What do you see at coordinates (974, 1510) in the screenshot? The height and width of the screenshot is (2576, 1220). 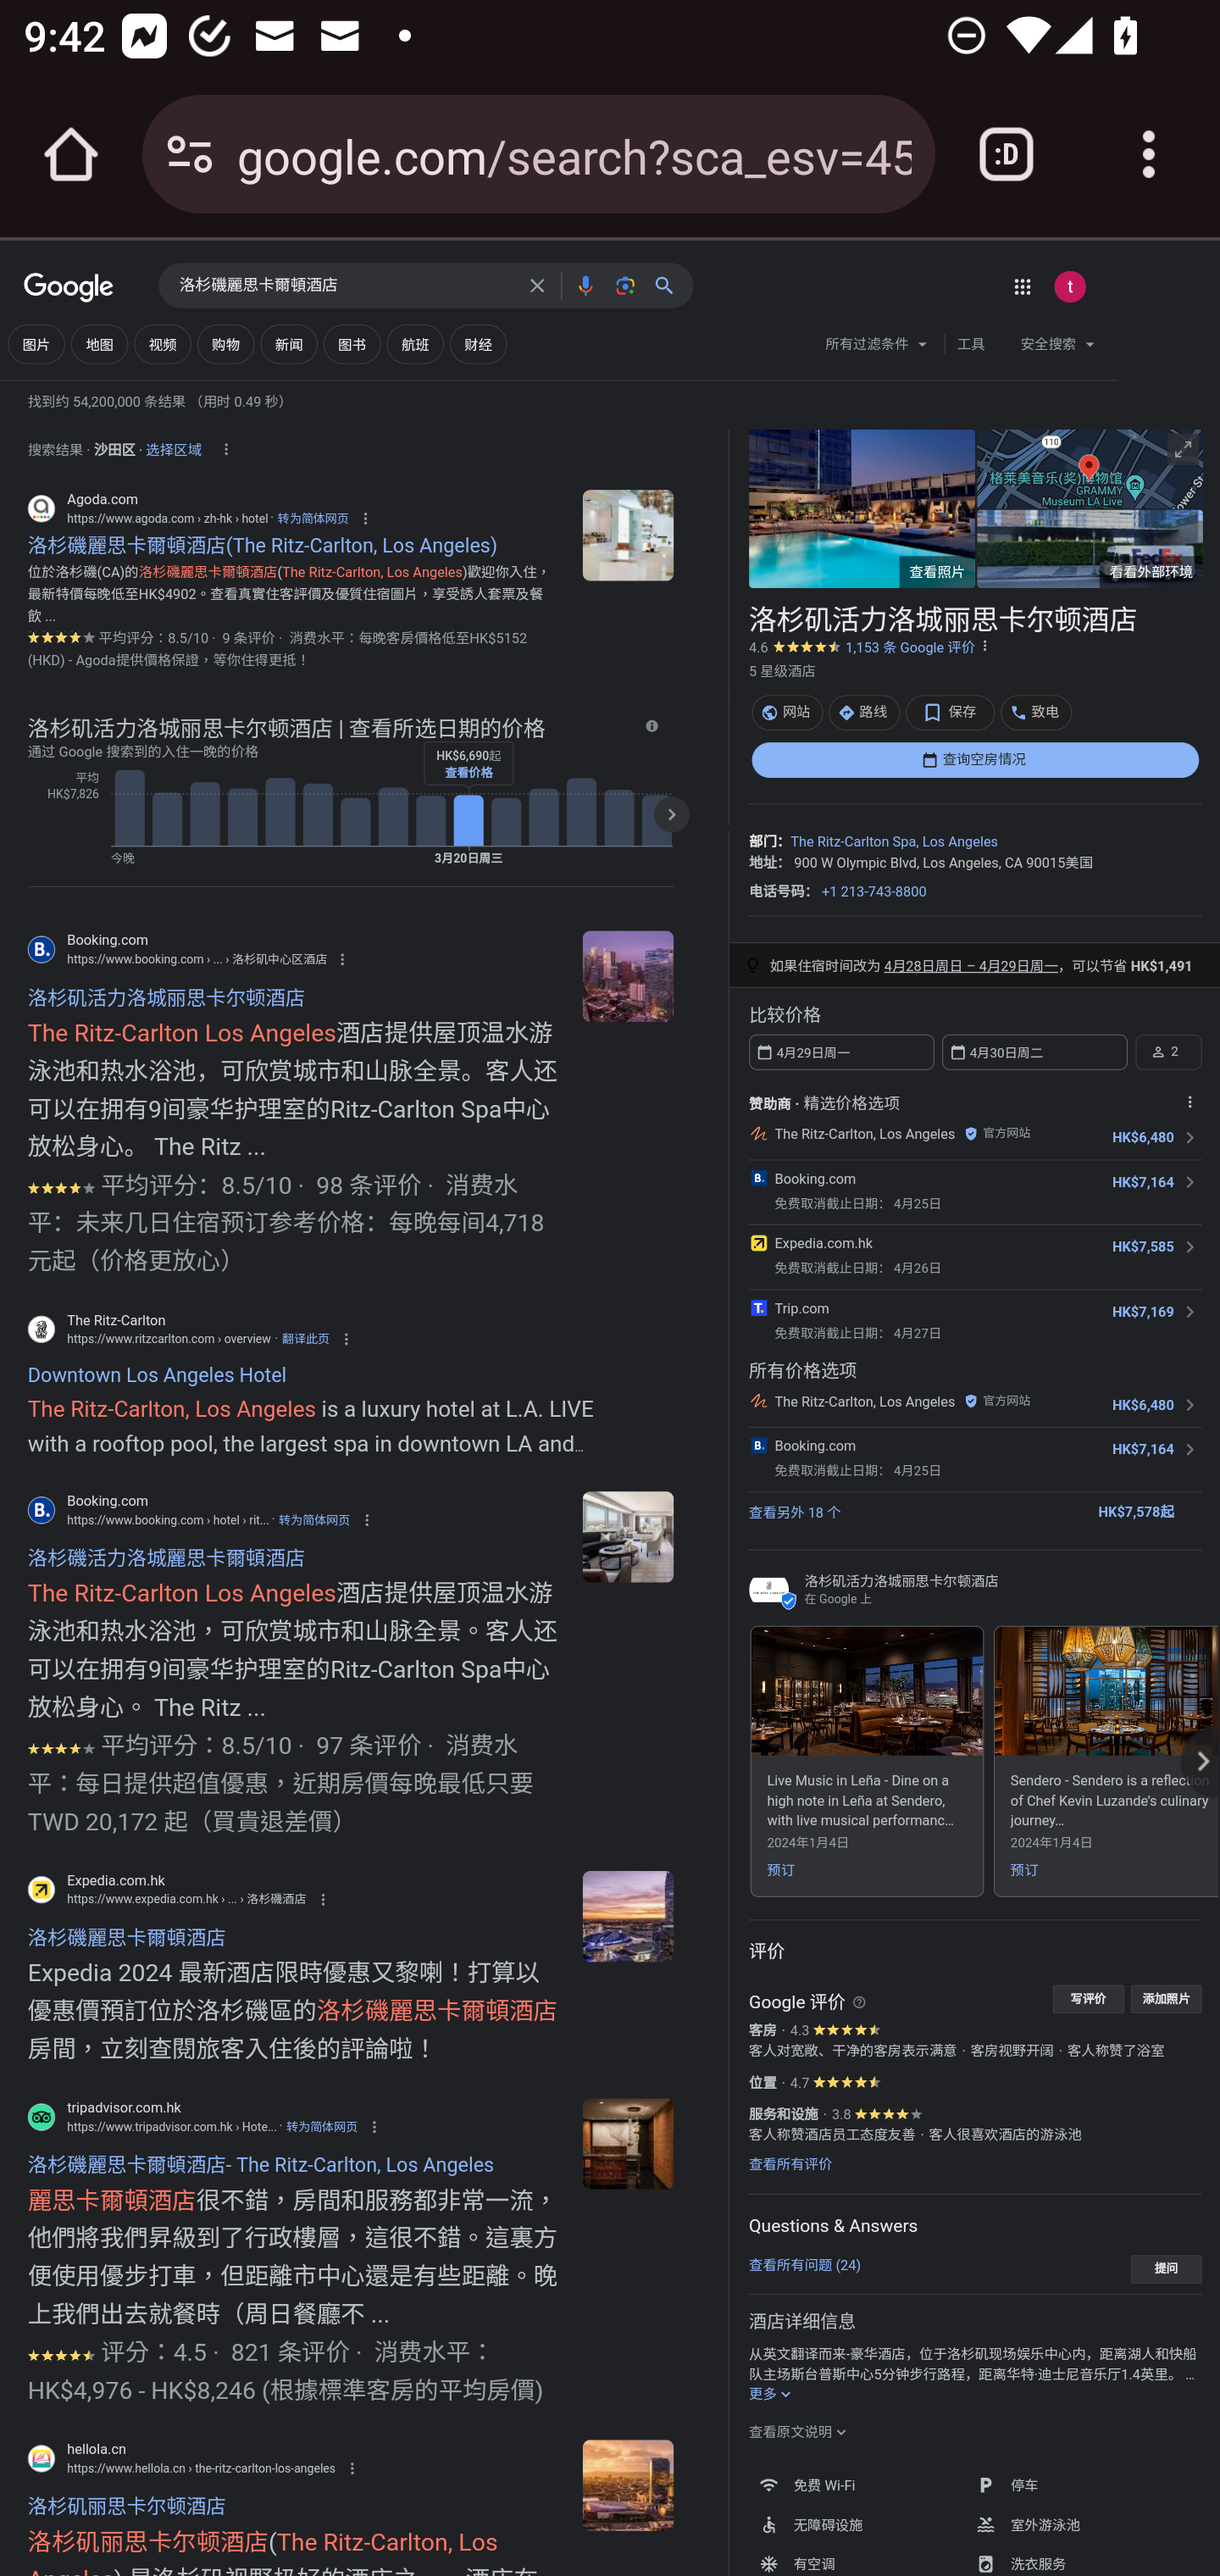 I see `查看另外 18 个 HK$7,578起` at bounding box center [974, 1510].